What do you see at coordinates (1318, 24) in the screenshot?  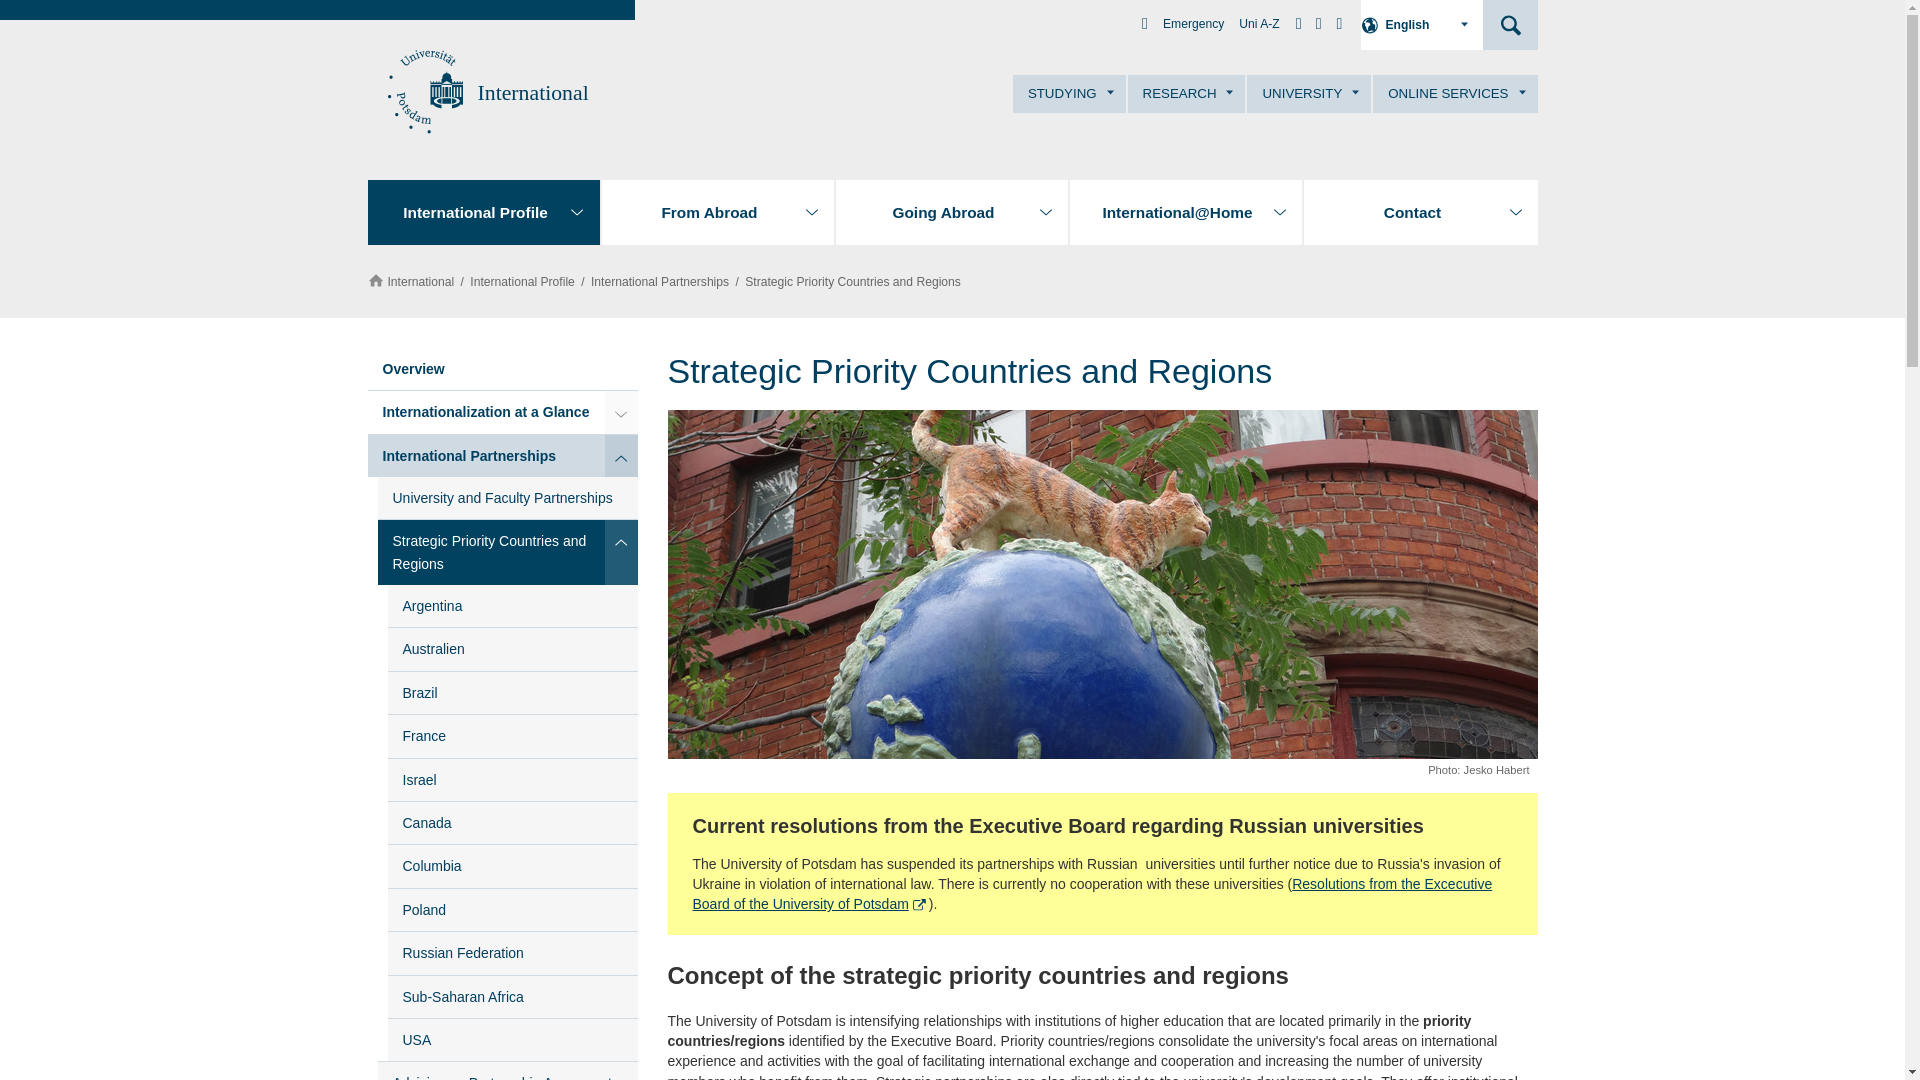 I see `Easy-to-read` at bounding box center [1318, 24].